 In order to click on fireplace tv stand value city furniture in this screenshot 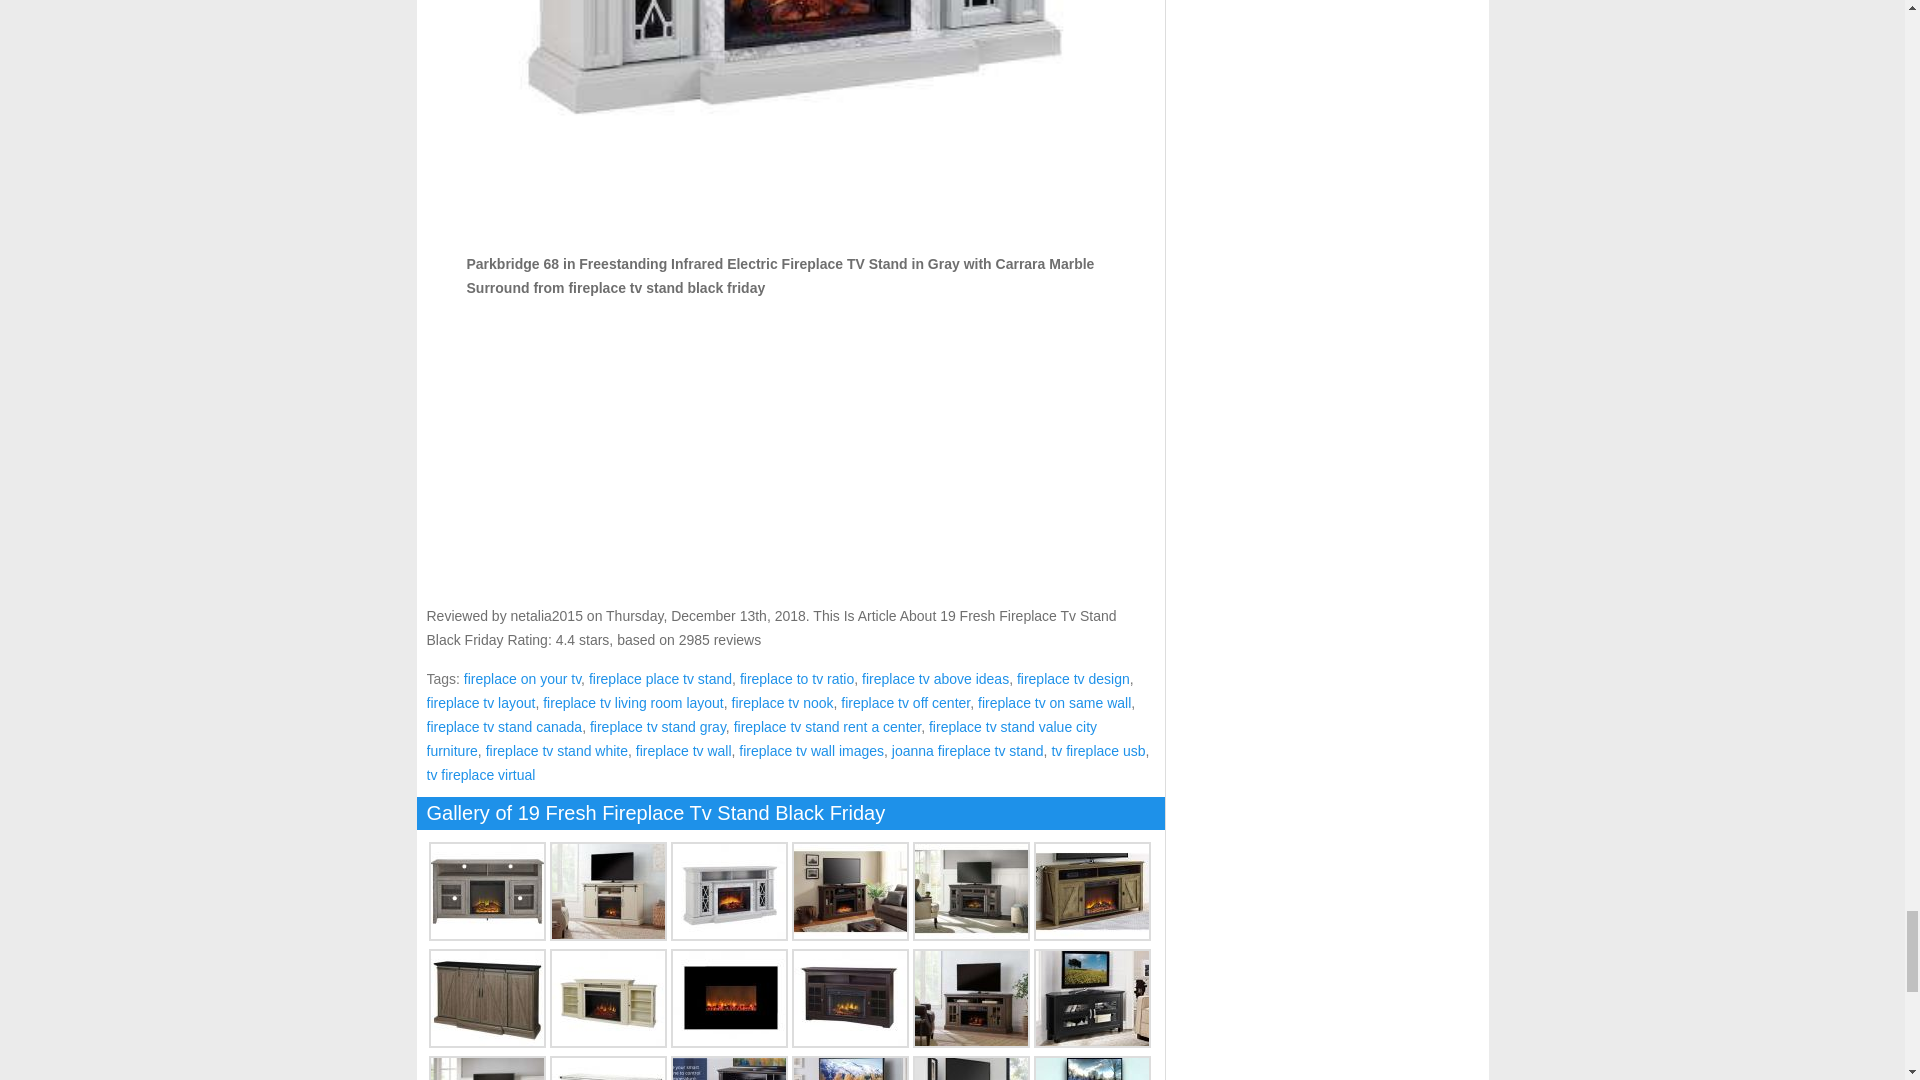, I will do `click(761, 739)`.